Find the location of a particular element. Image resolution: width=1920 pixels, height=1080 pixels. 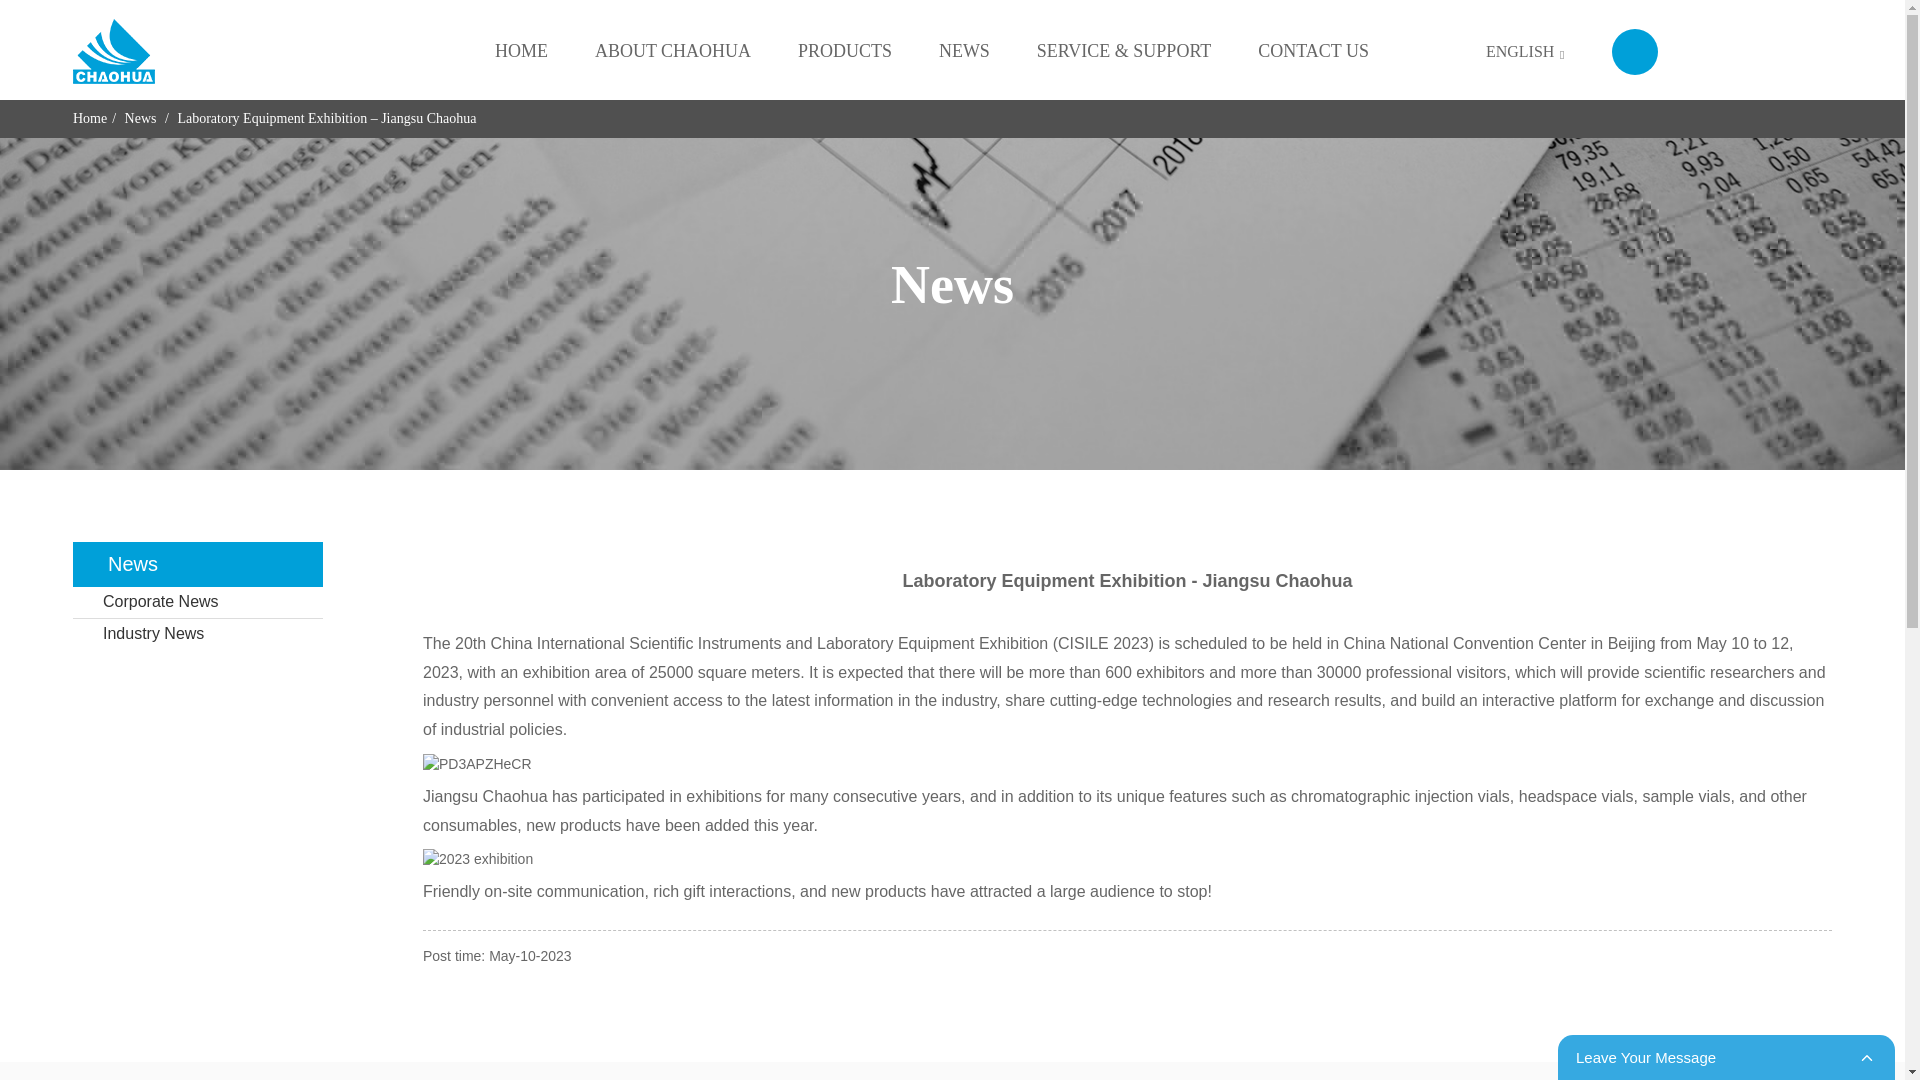

Home is located at coordinates (90, 118).